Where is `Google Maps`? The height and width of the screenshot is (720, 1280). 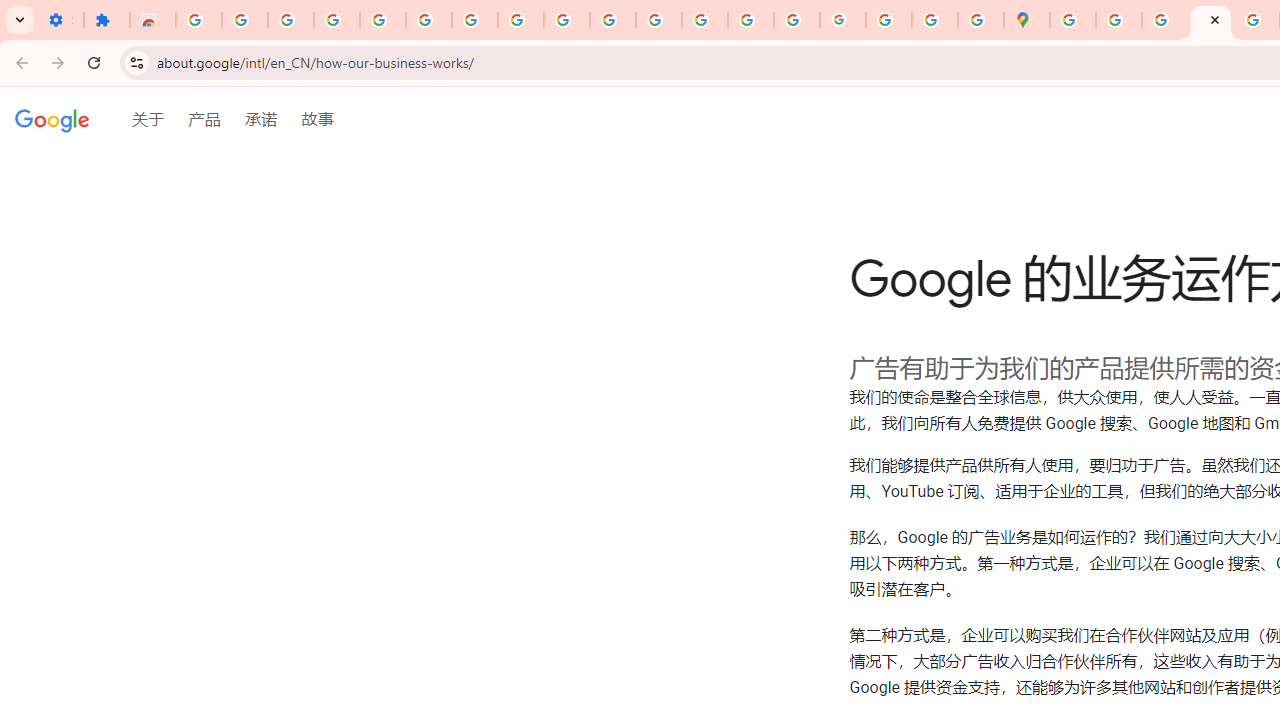
Google Maps is located at coordinates (1026, 20).